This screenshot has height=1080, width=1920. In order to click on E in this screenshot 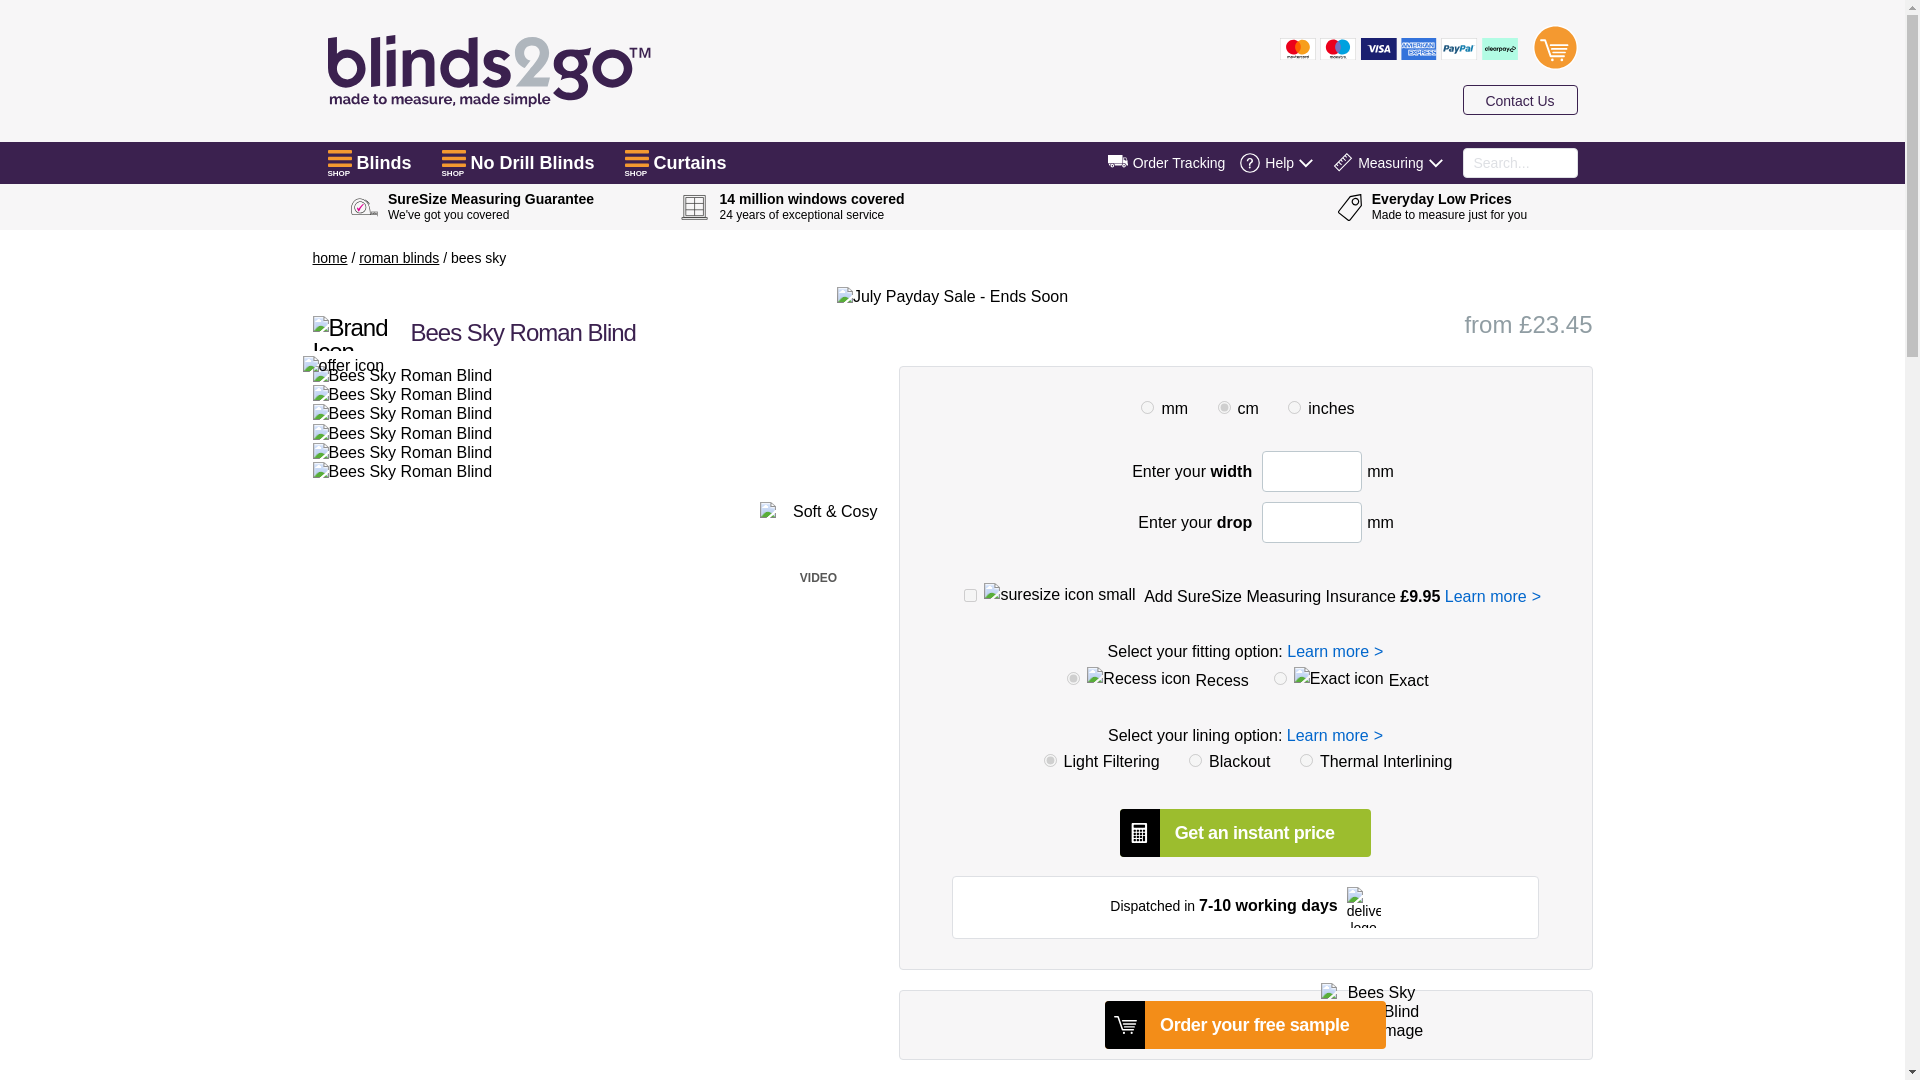, I will do `click(1280, 678)`.